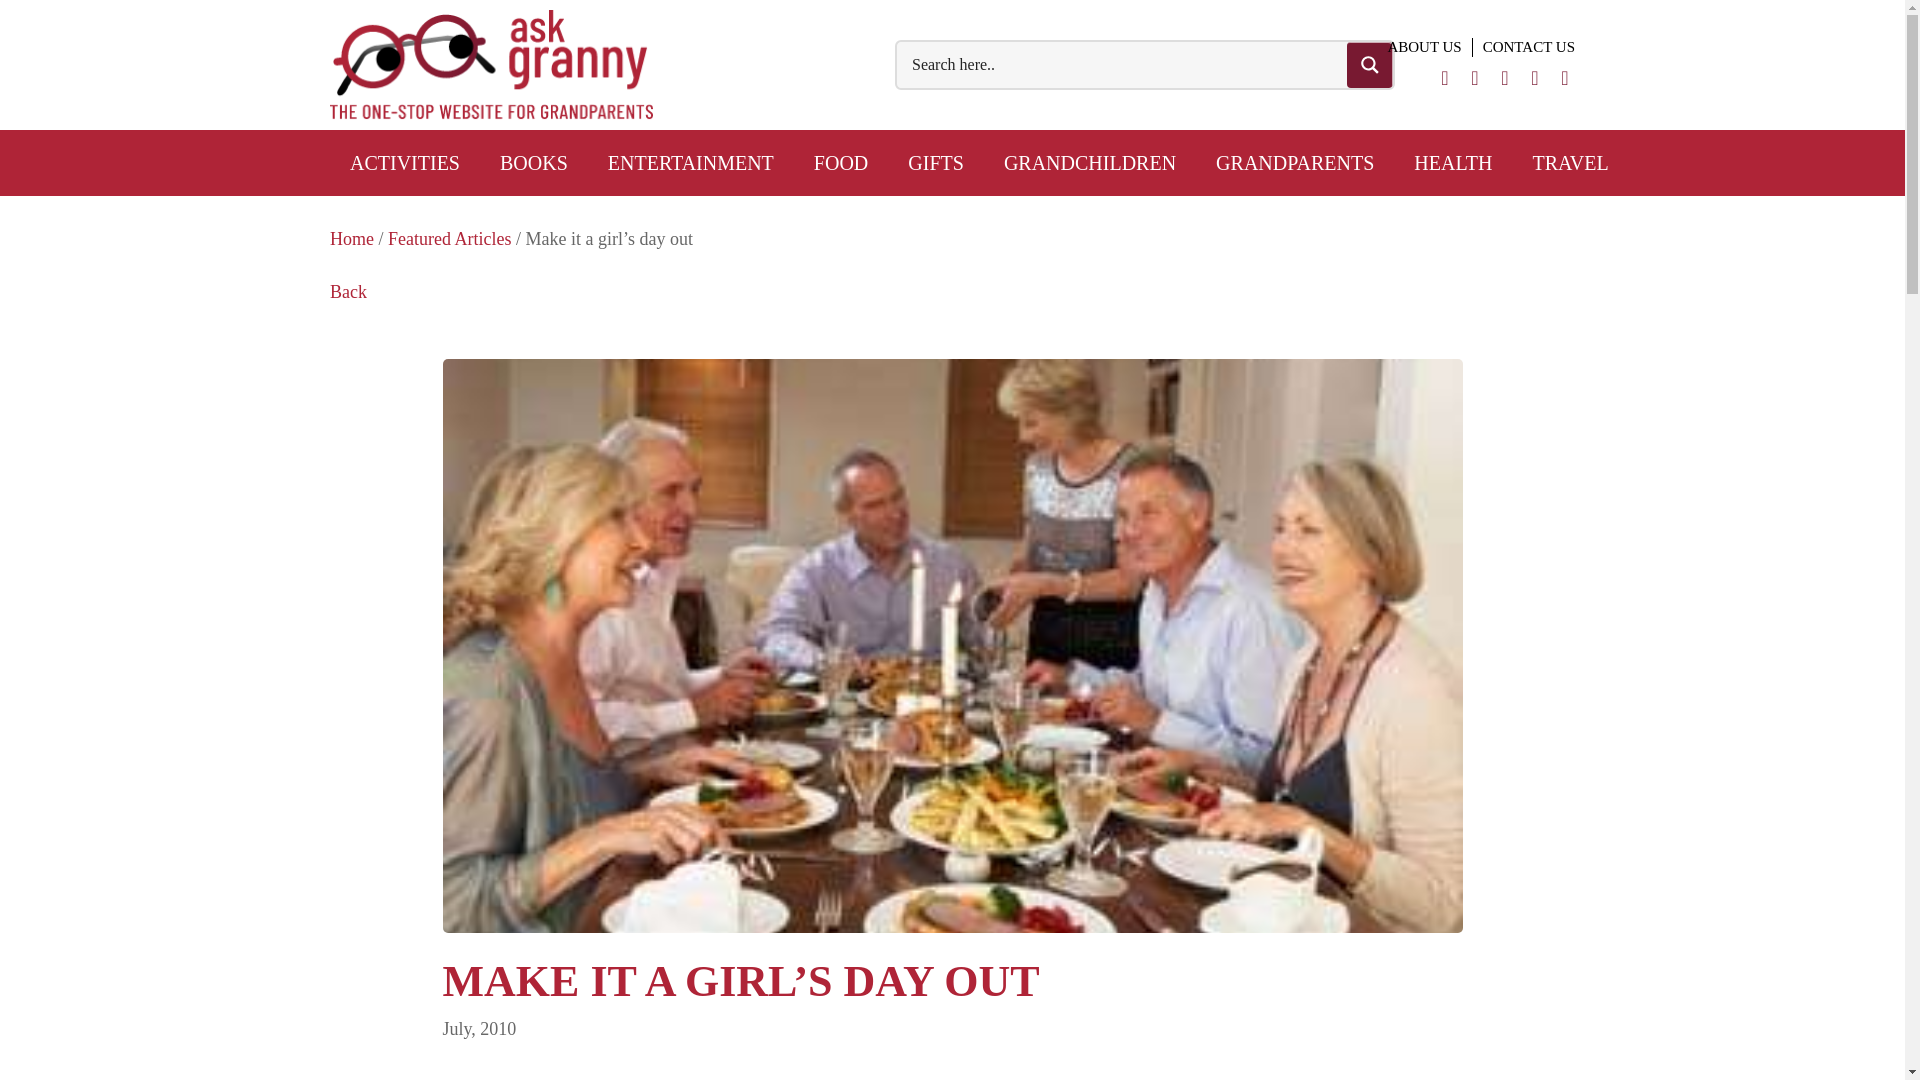 Image resolution: width=1920 pixels, height=1080 pixels. What do you see at coordinates (1564, 75) in the screenshot?
I see `INSTAGRAM` at bounding box center [1564, 75].